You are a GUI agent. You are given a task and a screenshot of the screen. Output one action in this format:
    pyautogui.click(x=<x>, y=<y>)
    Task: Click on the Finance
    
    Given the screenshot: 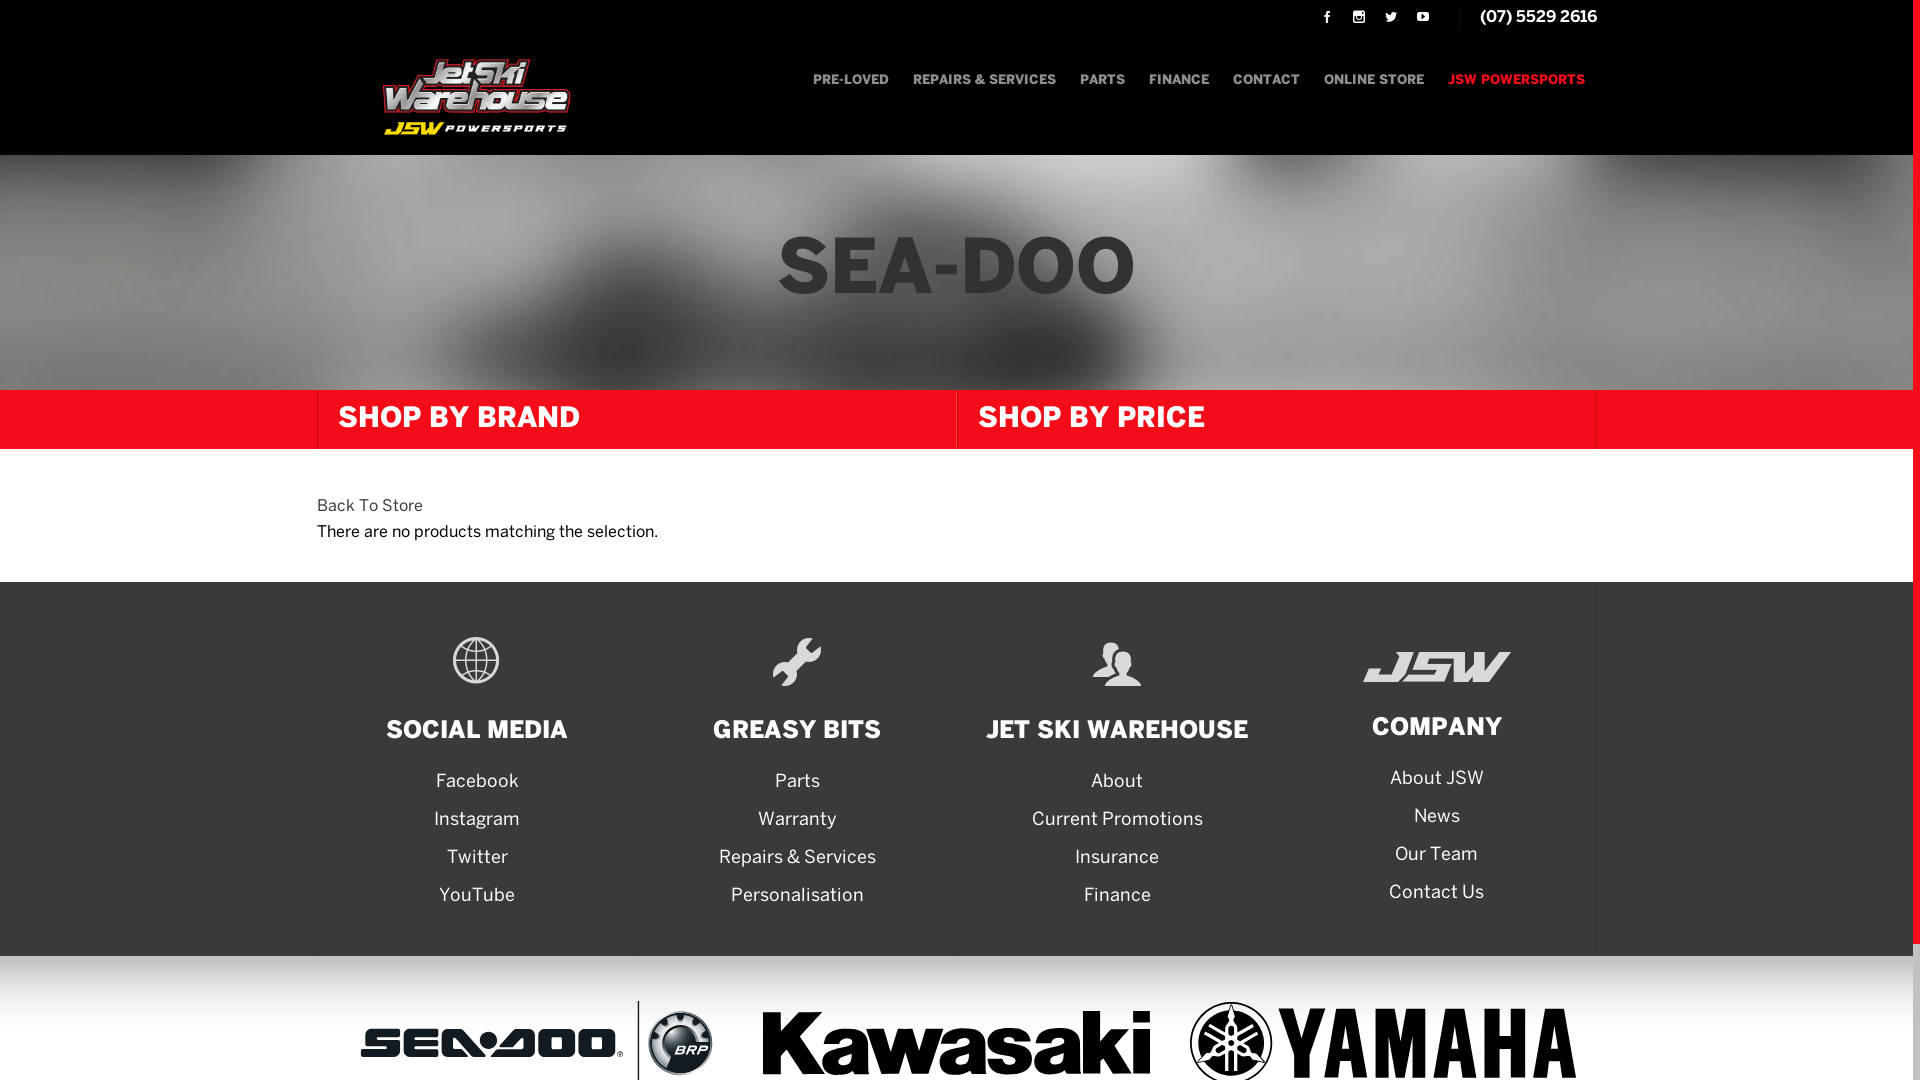 What is the action you would take?
    pyautogui.click(x=1118, y=897)
    